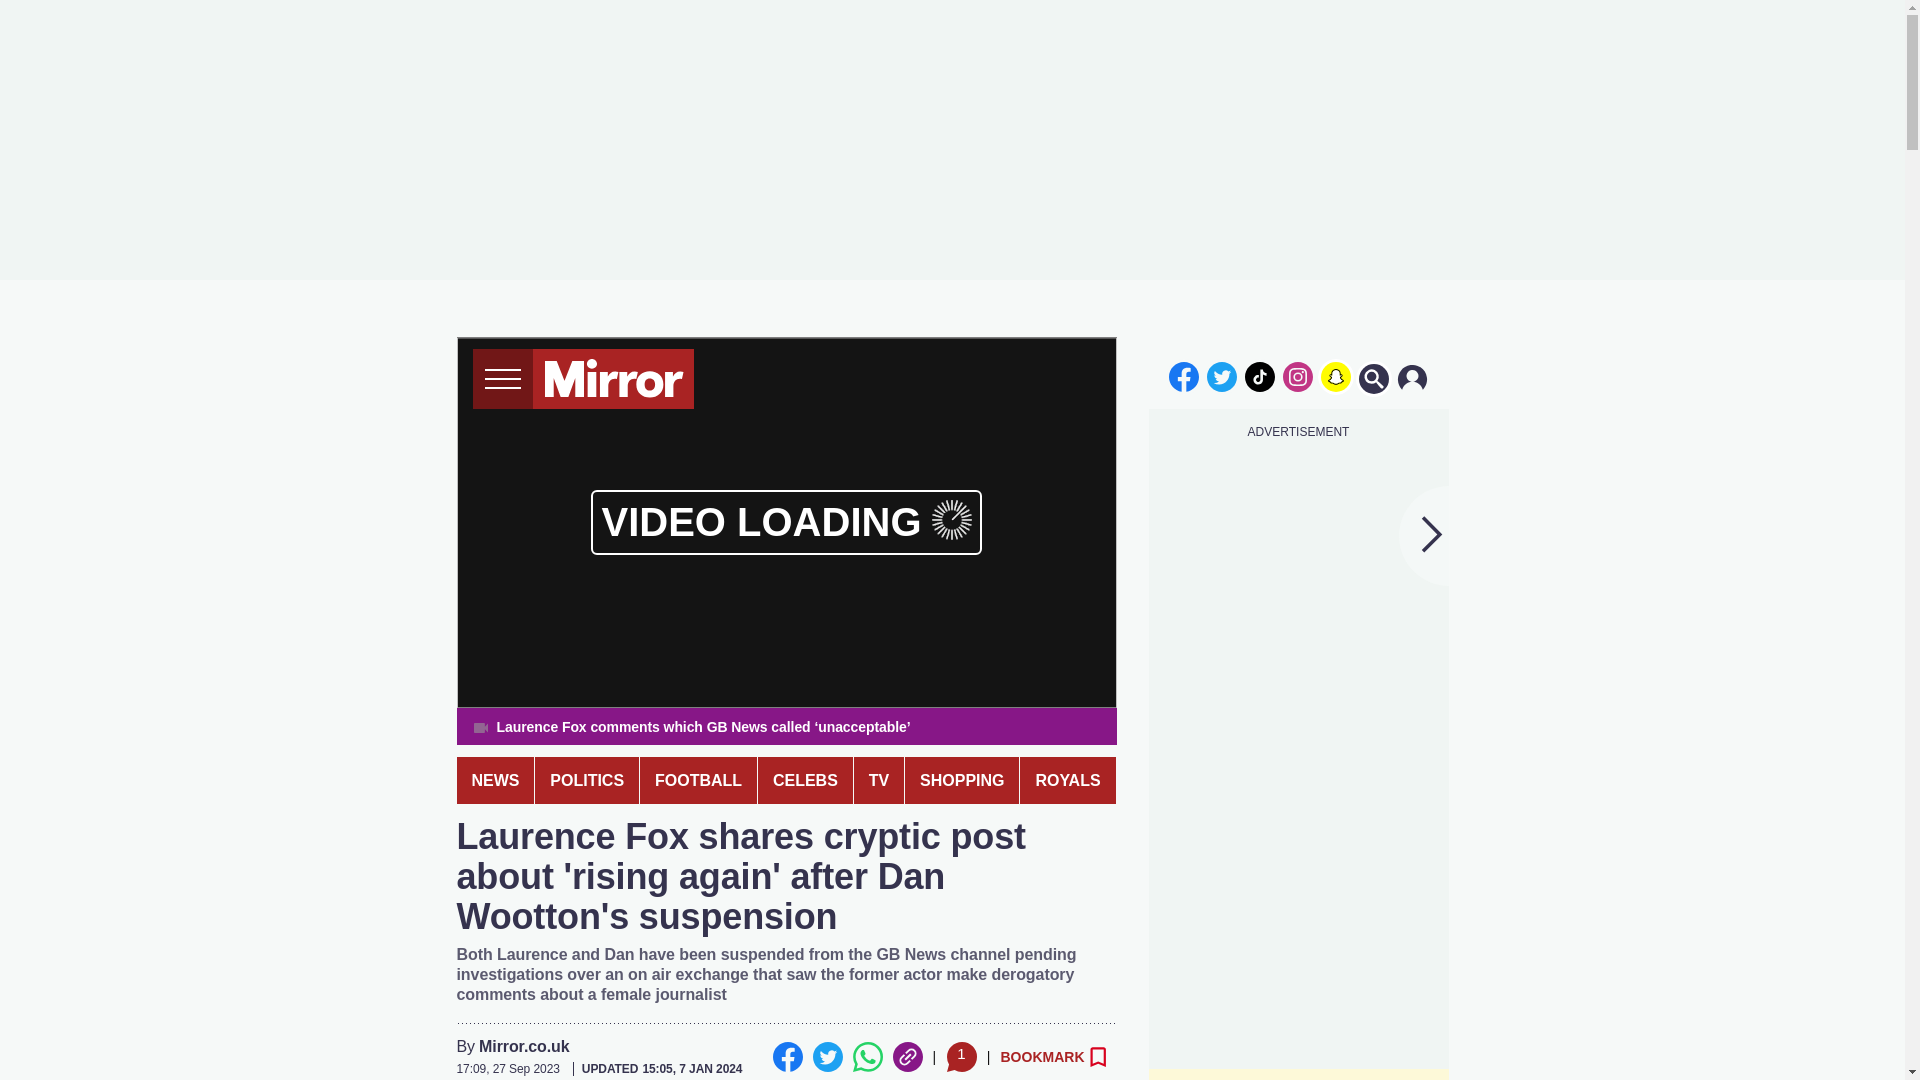 The height and width of the screenshot is (1080, 1920). Describe the element at coordinates (786, 1057) in the screenshot. I see `Facebook` at that location.